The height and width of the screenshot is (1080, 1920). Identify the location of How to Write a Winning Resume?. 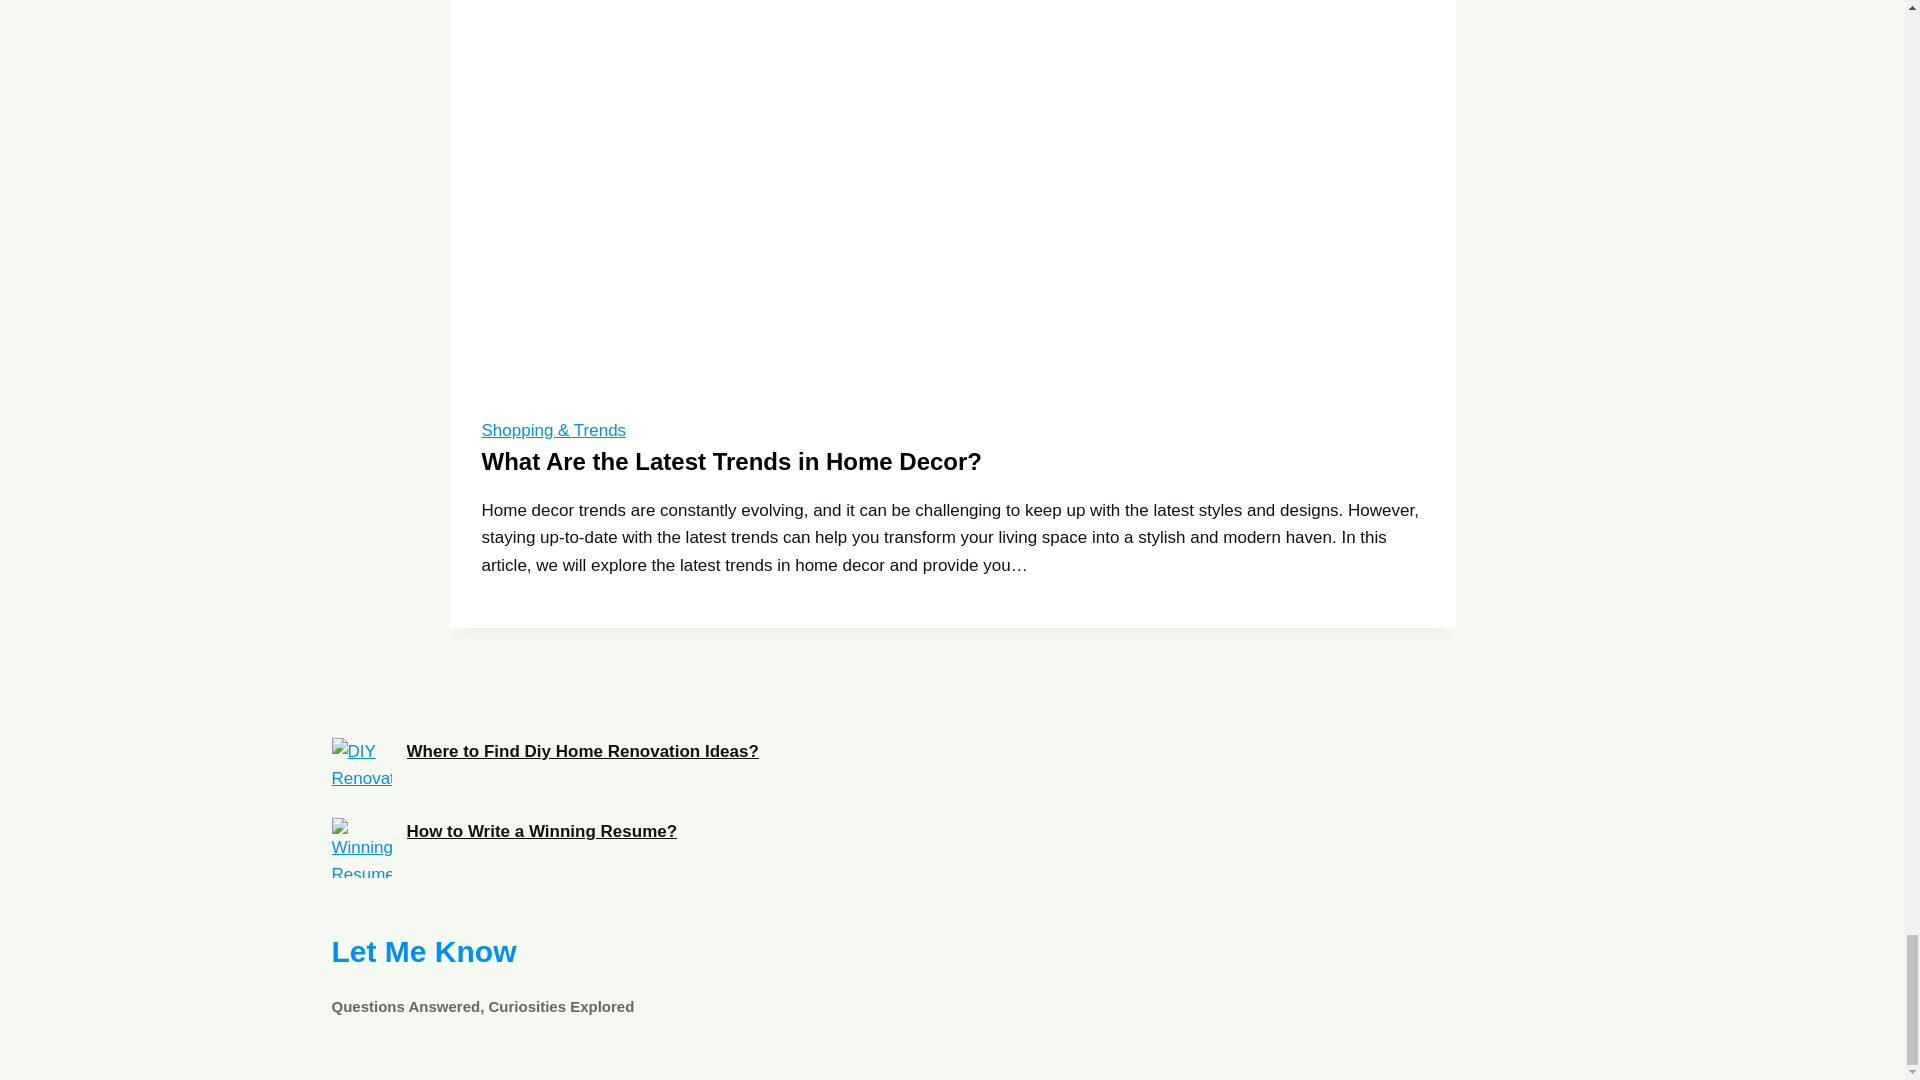
(541, 831).